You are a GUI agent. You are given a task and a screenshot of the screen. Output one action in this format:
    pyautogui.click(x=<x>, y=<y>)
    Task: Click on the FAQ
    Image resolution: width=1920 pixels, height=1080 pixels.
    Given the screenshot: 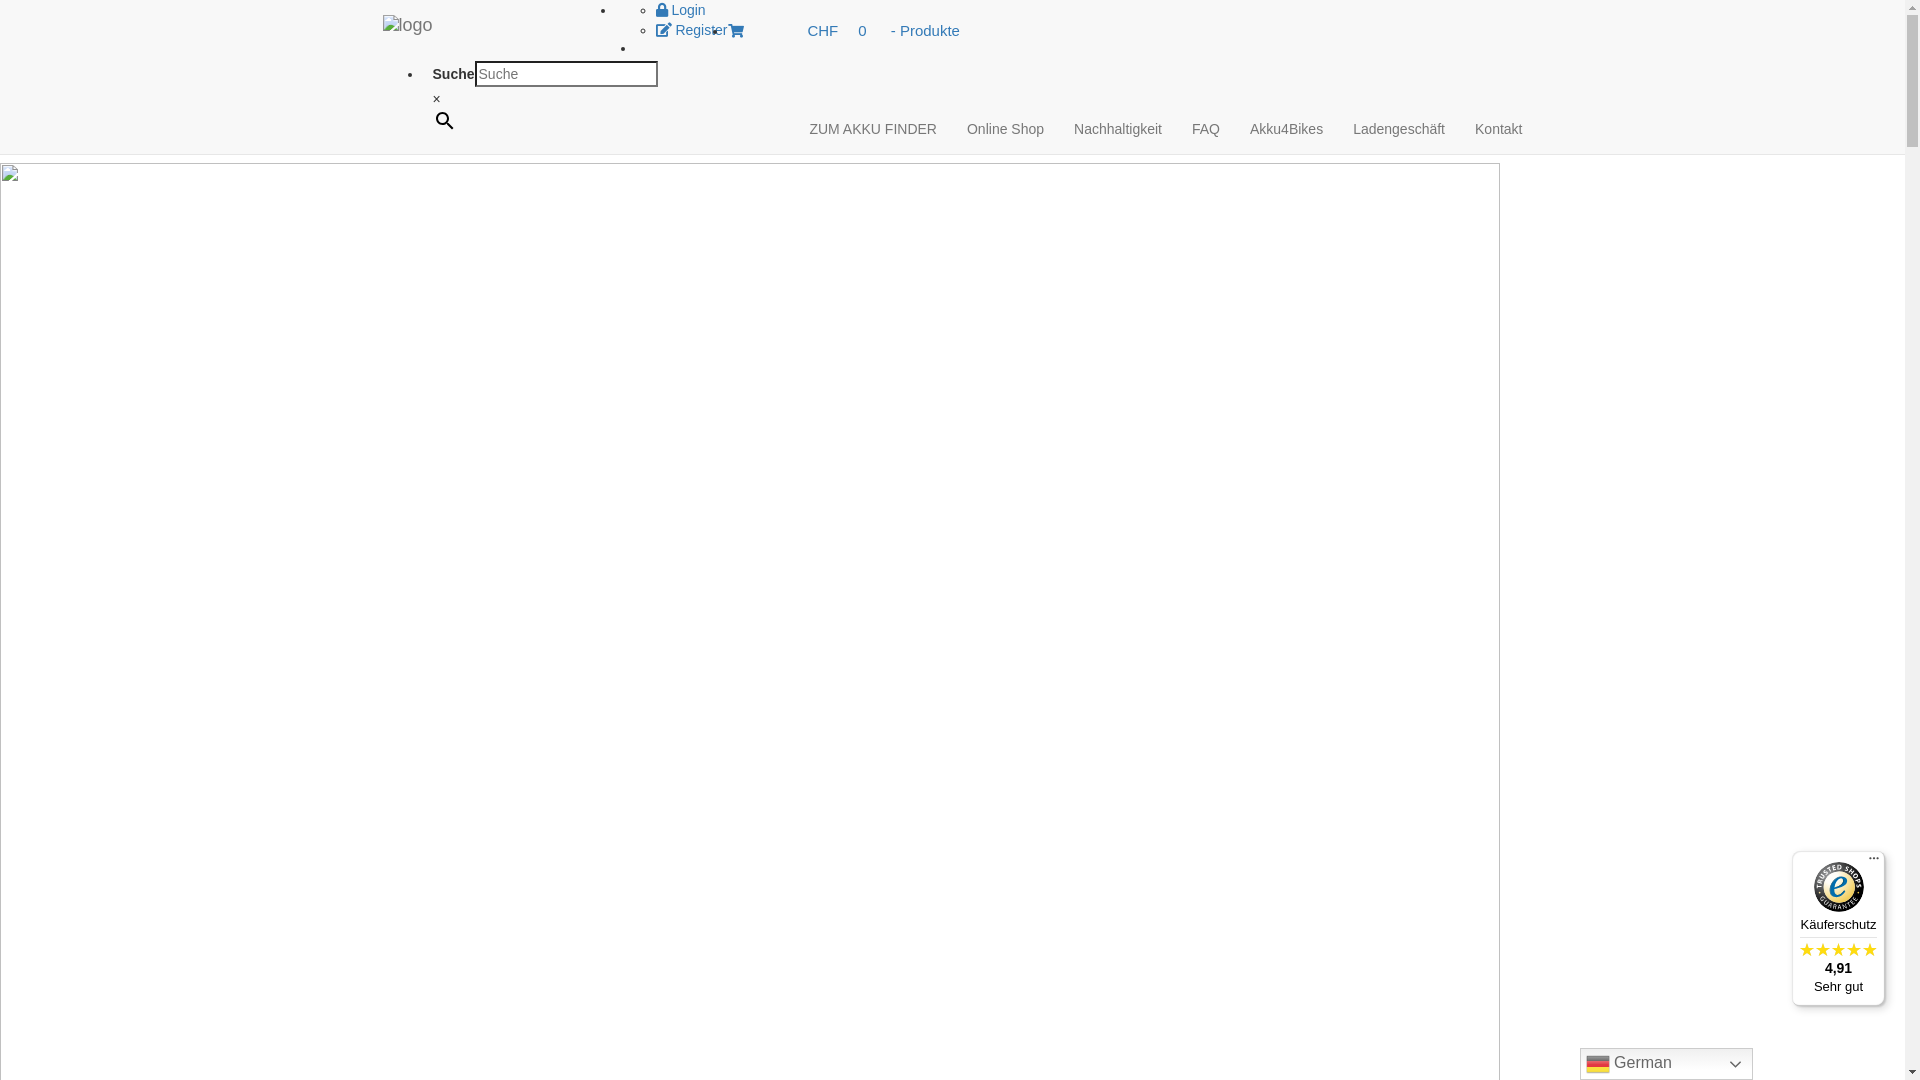 What is the action you would take?
    pyautogui.click(x=1206, y=129)
    